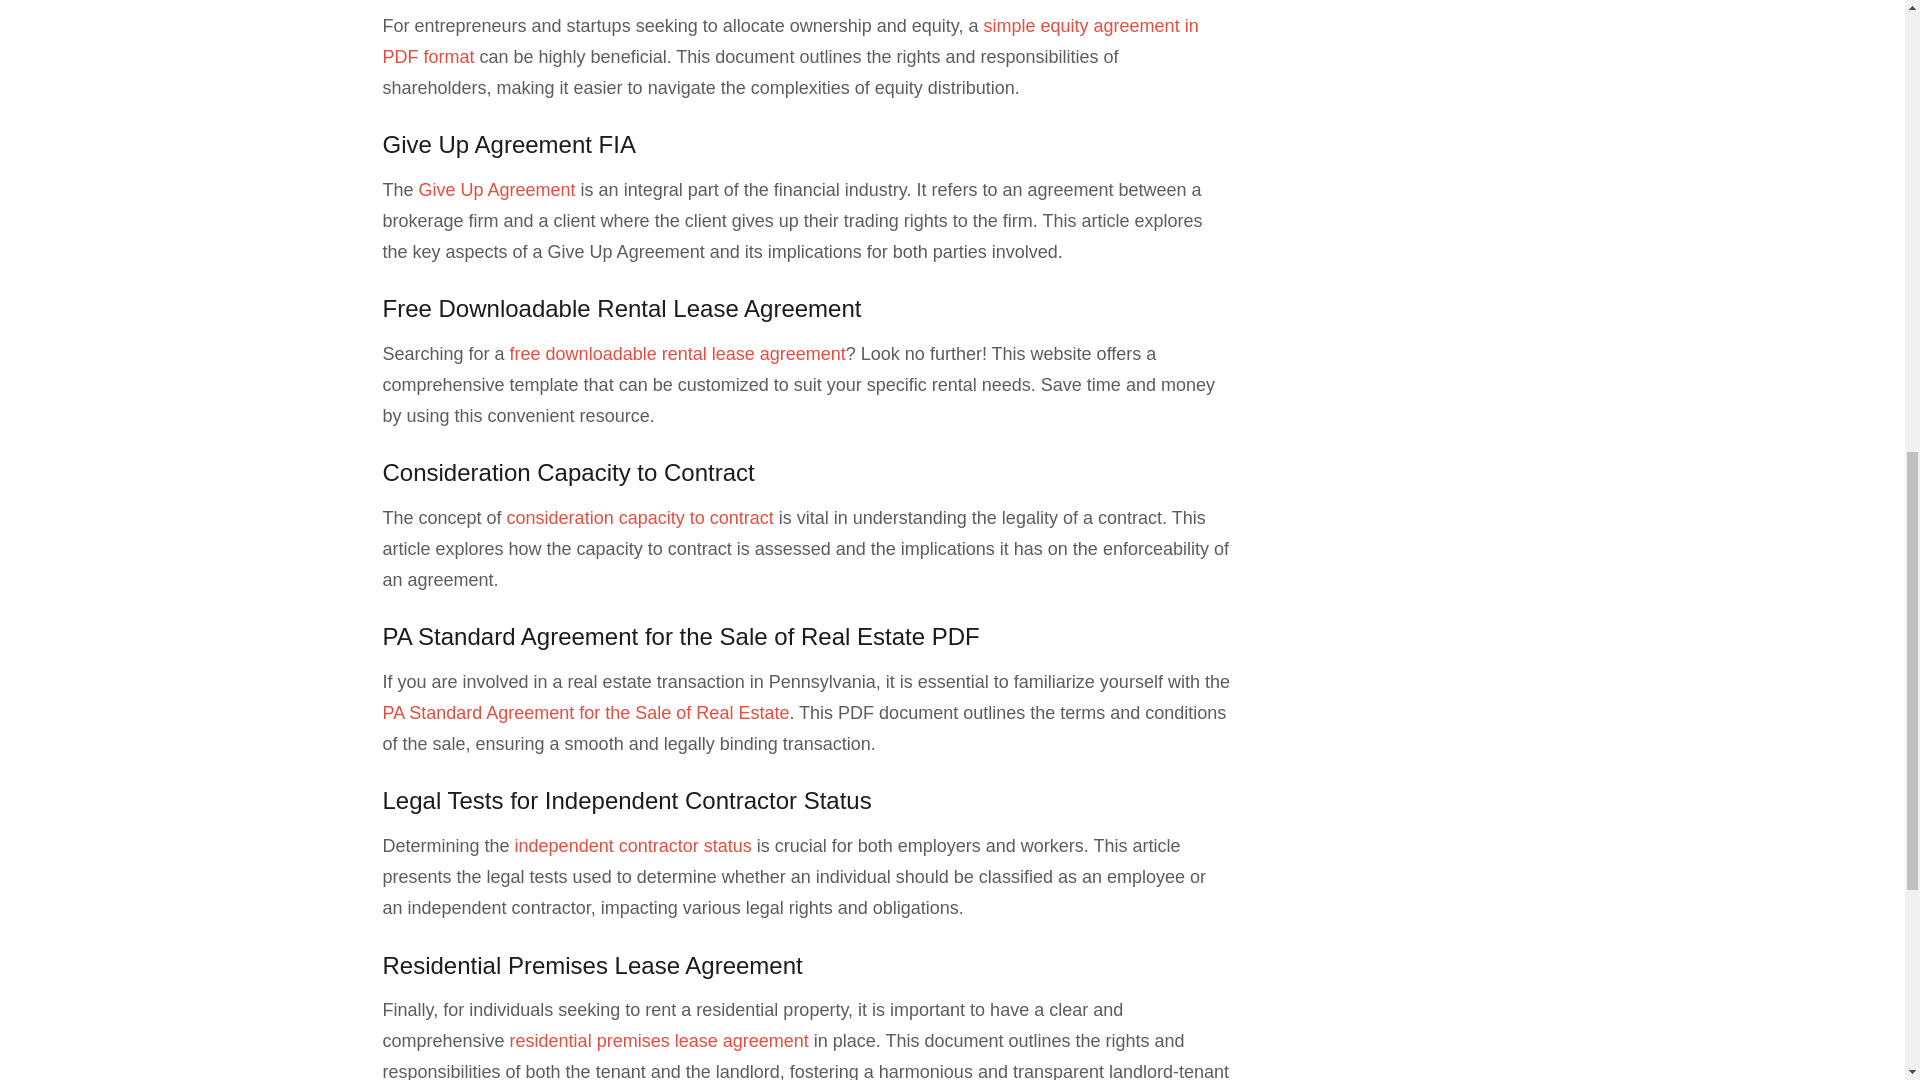 This screenshot has width=1920, height=1080. I want to click on independent contractor status, so click(633, 846).